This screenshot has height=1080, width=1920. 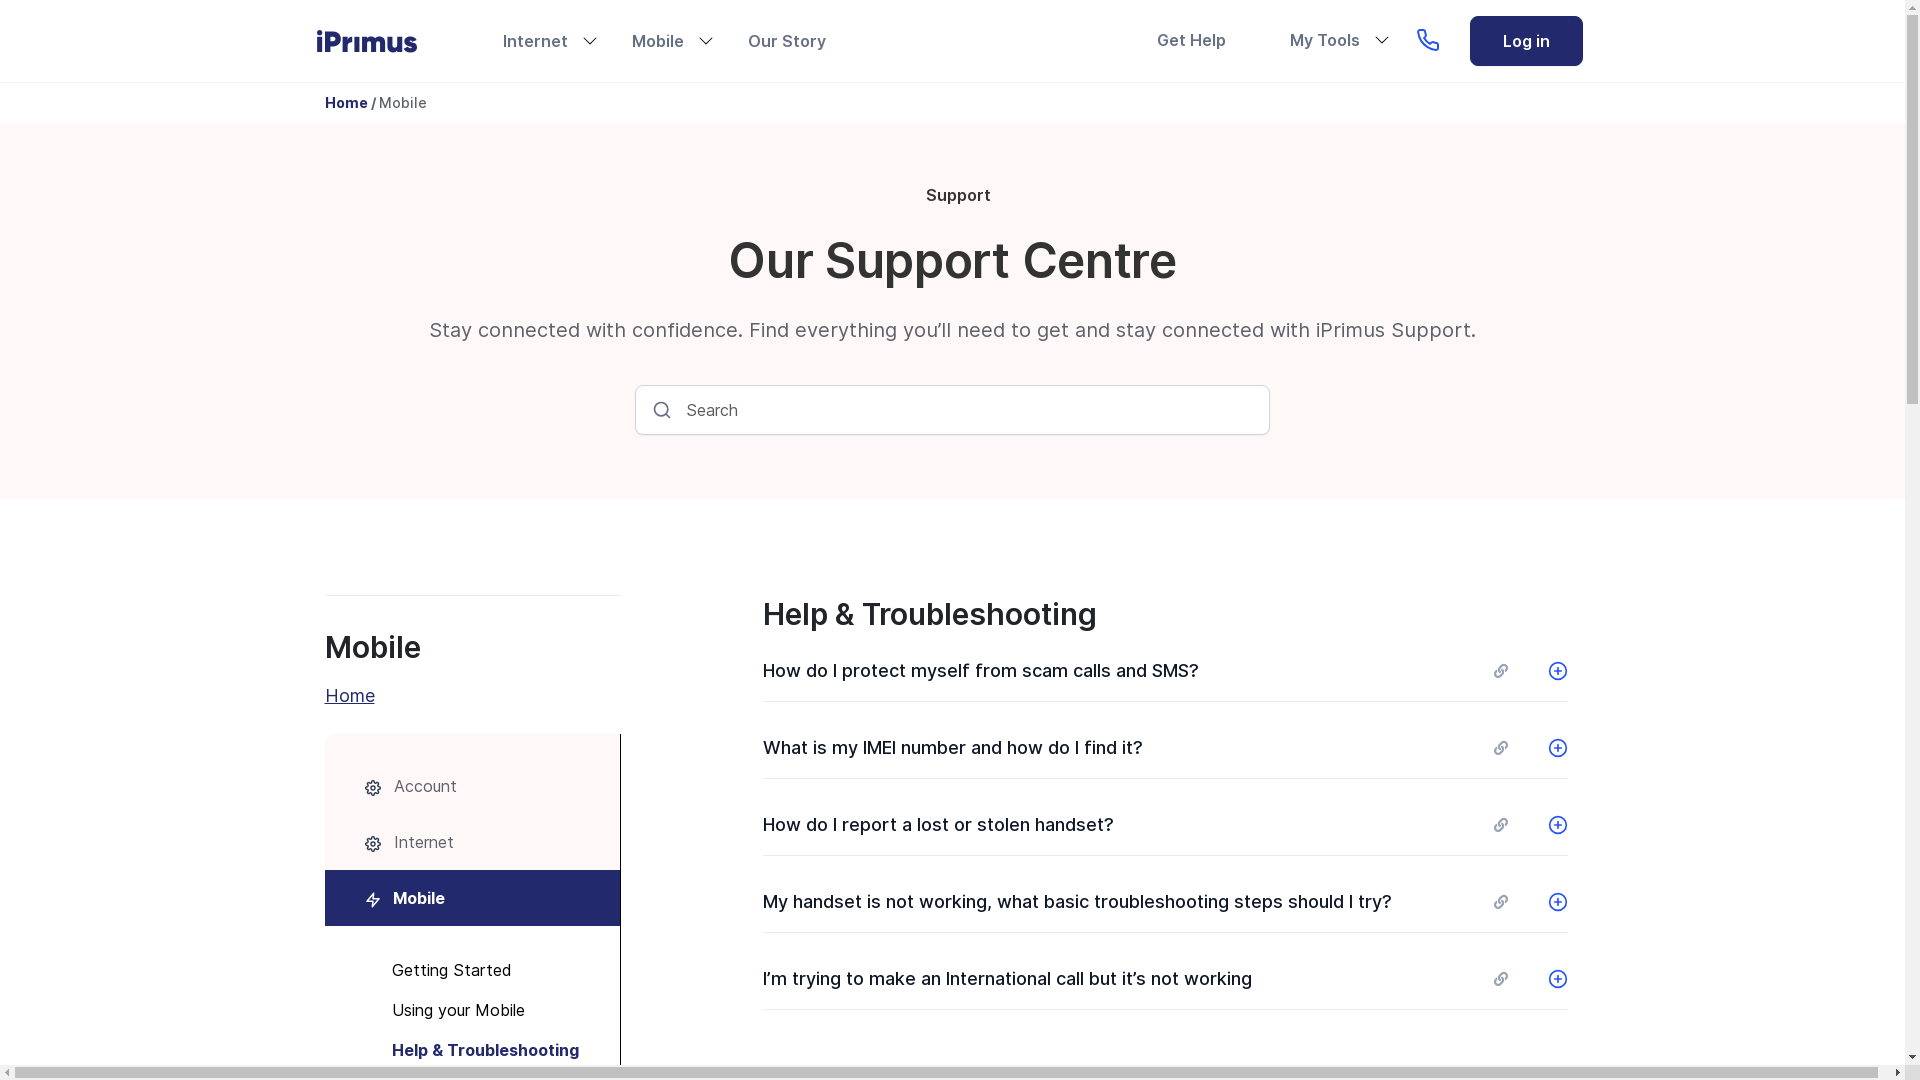 What do you see at coordinates (658, 41) in the screenshot?
I see `Mobile` at bounding box center [658, 41].